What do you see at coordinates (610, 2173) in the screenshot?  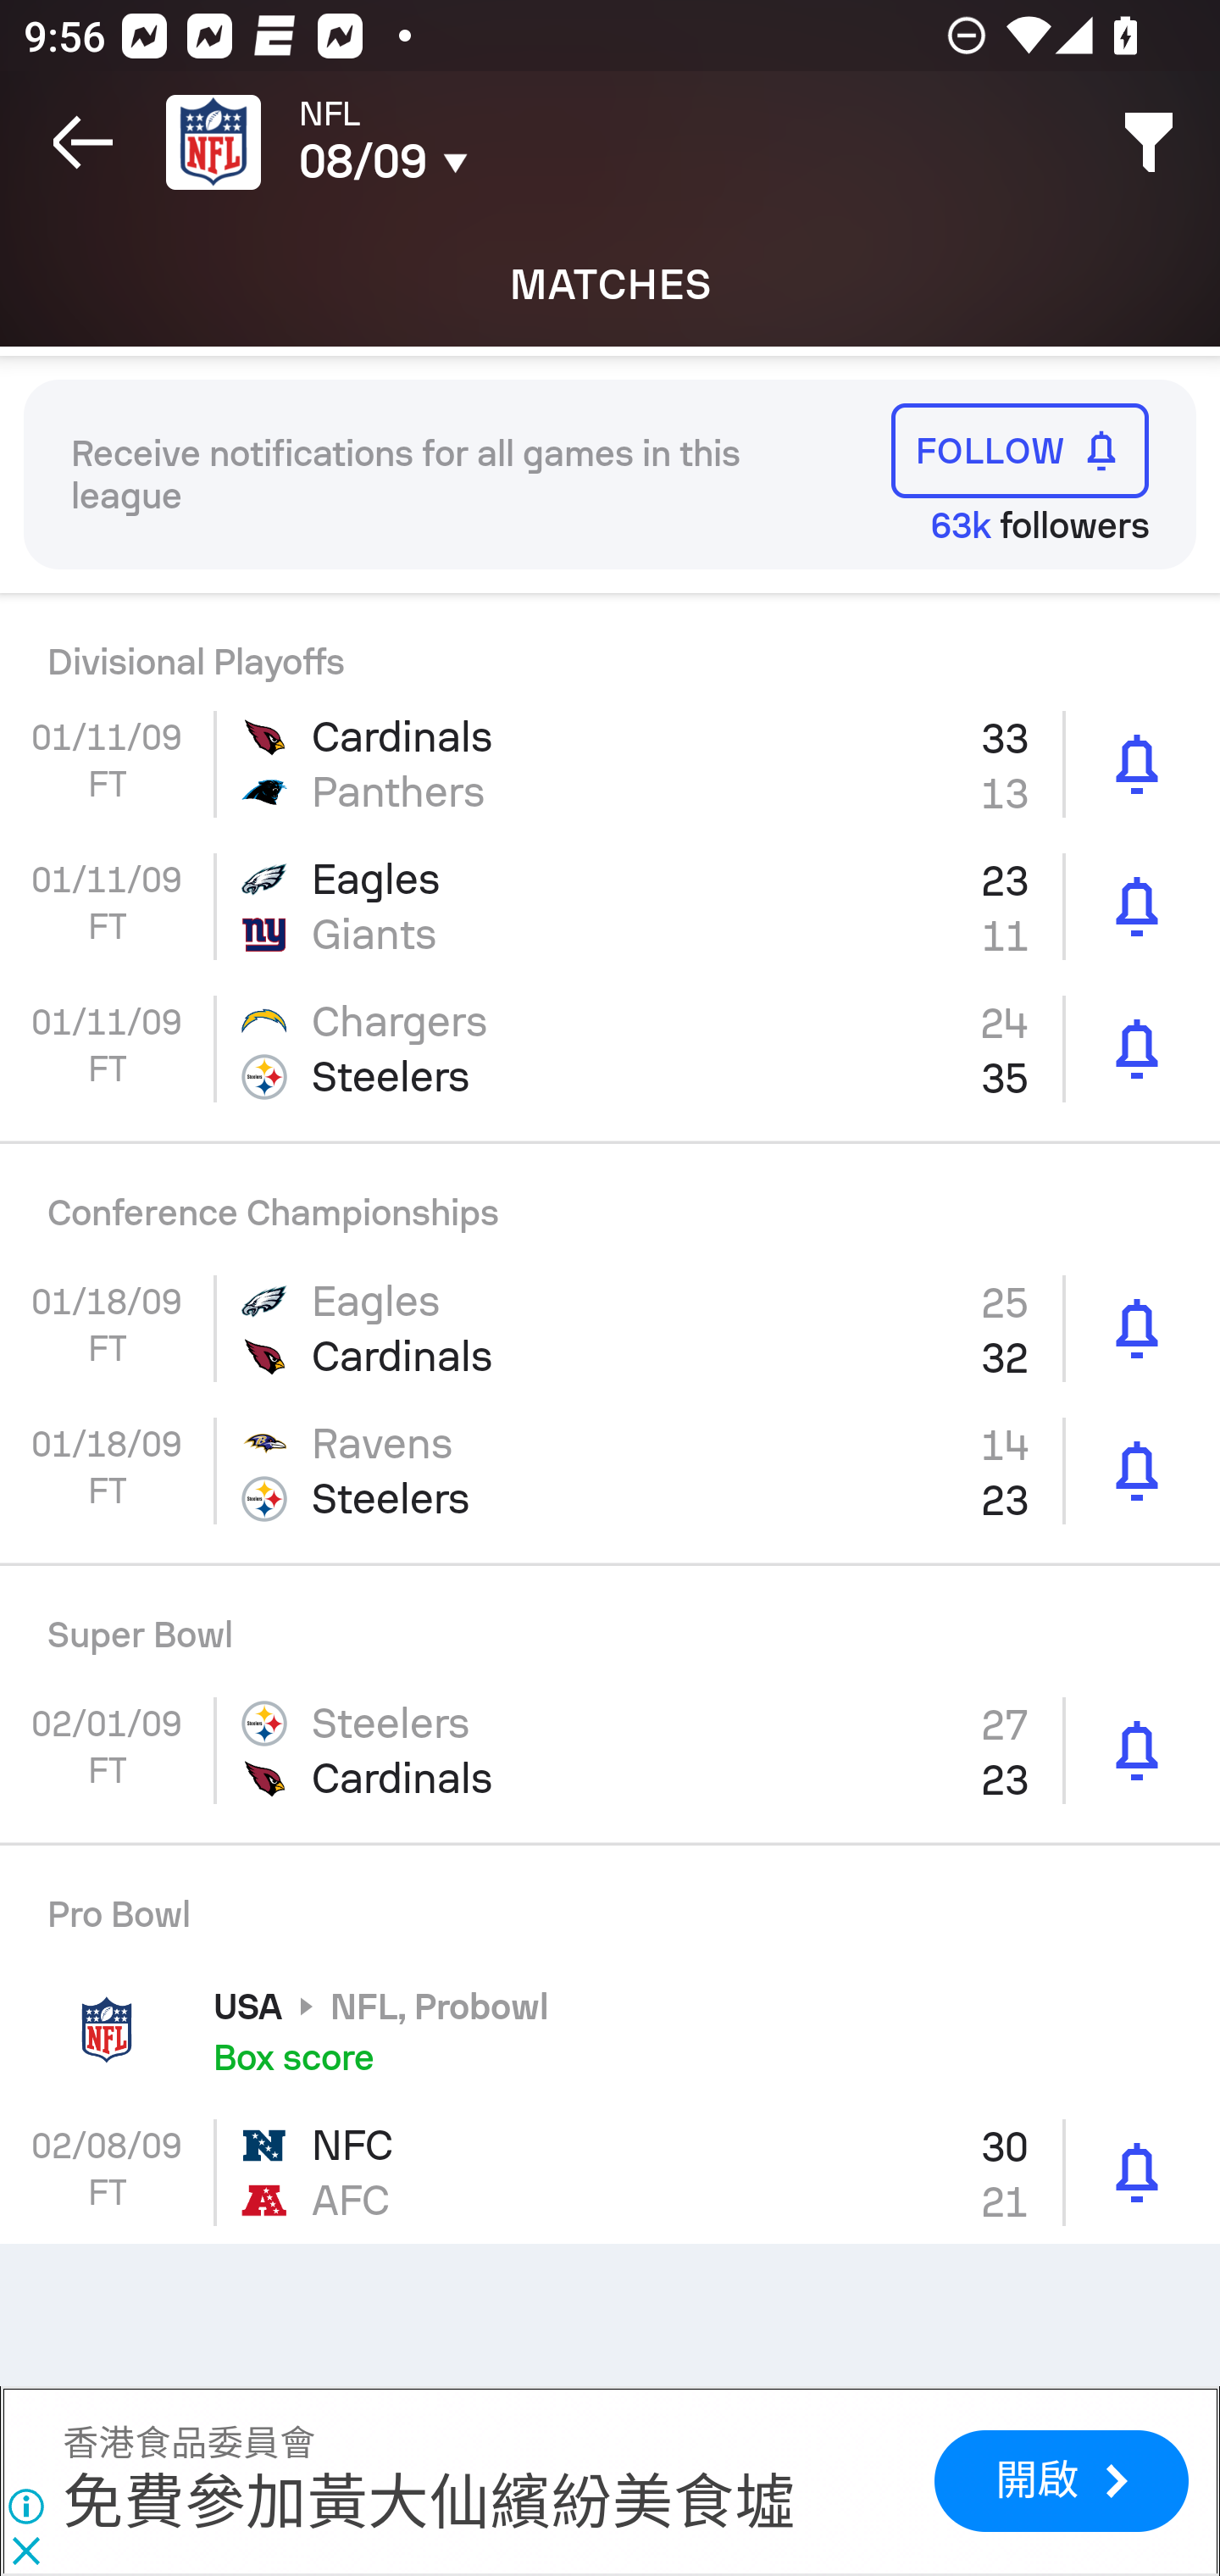 I see `02/08/09 FT NFC 30 AFC 21` at bounding box center [610, 2173].